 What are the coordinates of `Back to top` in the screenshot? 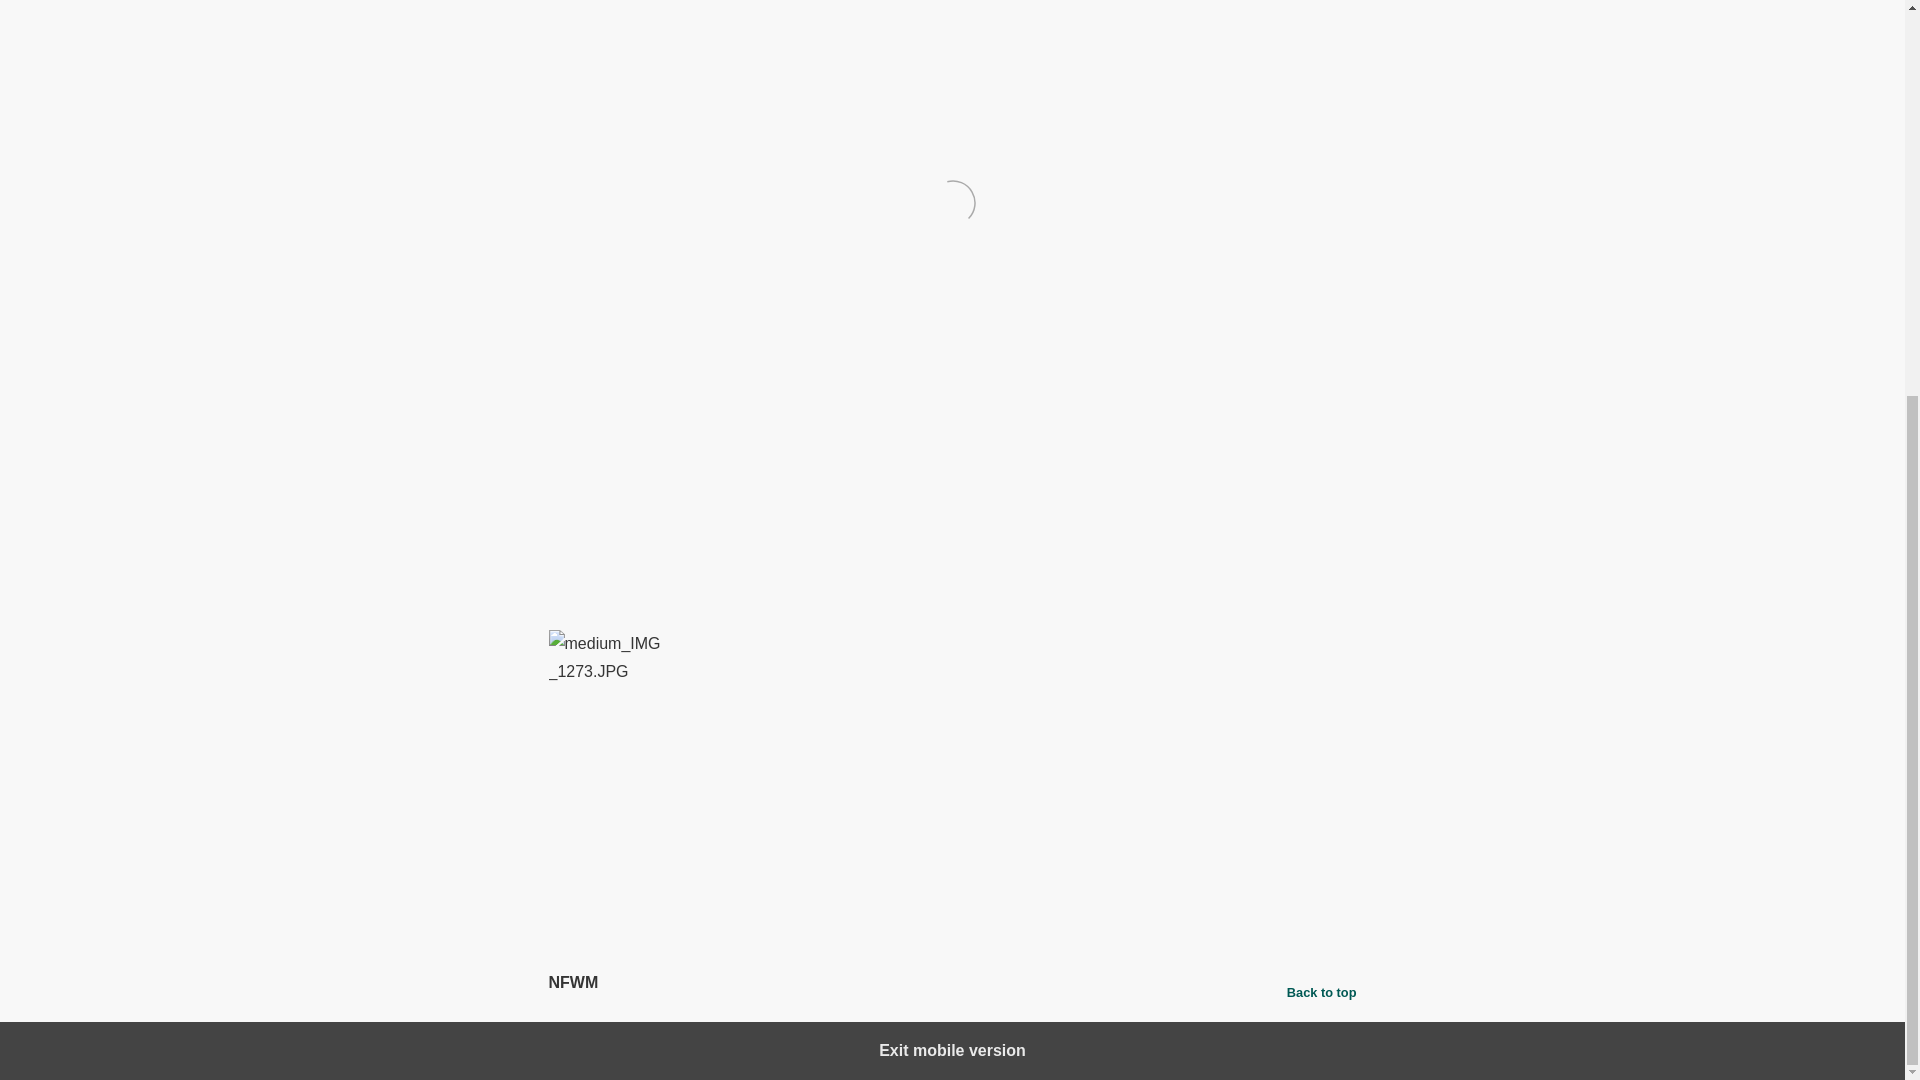 It's located at (1322, 992).